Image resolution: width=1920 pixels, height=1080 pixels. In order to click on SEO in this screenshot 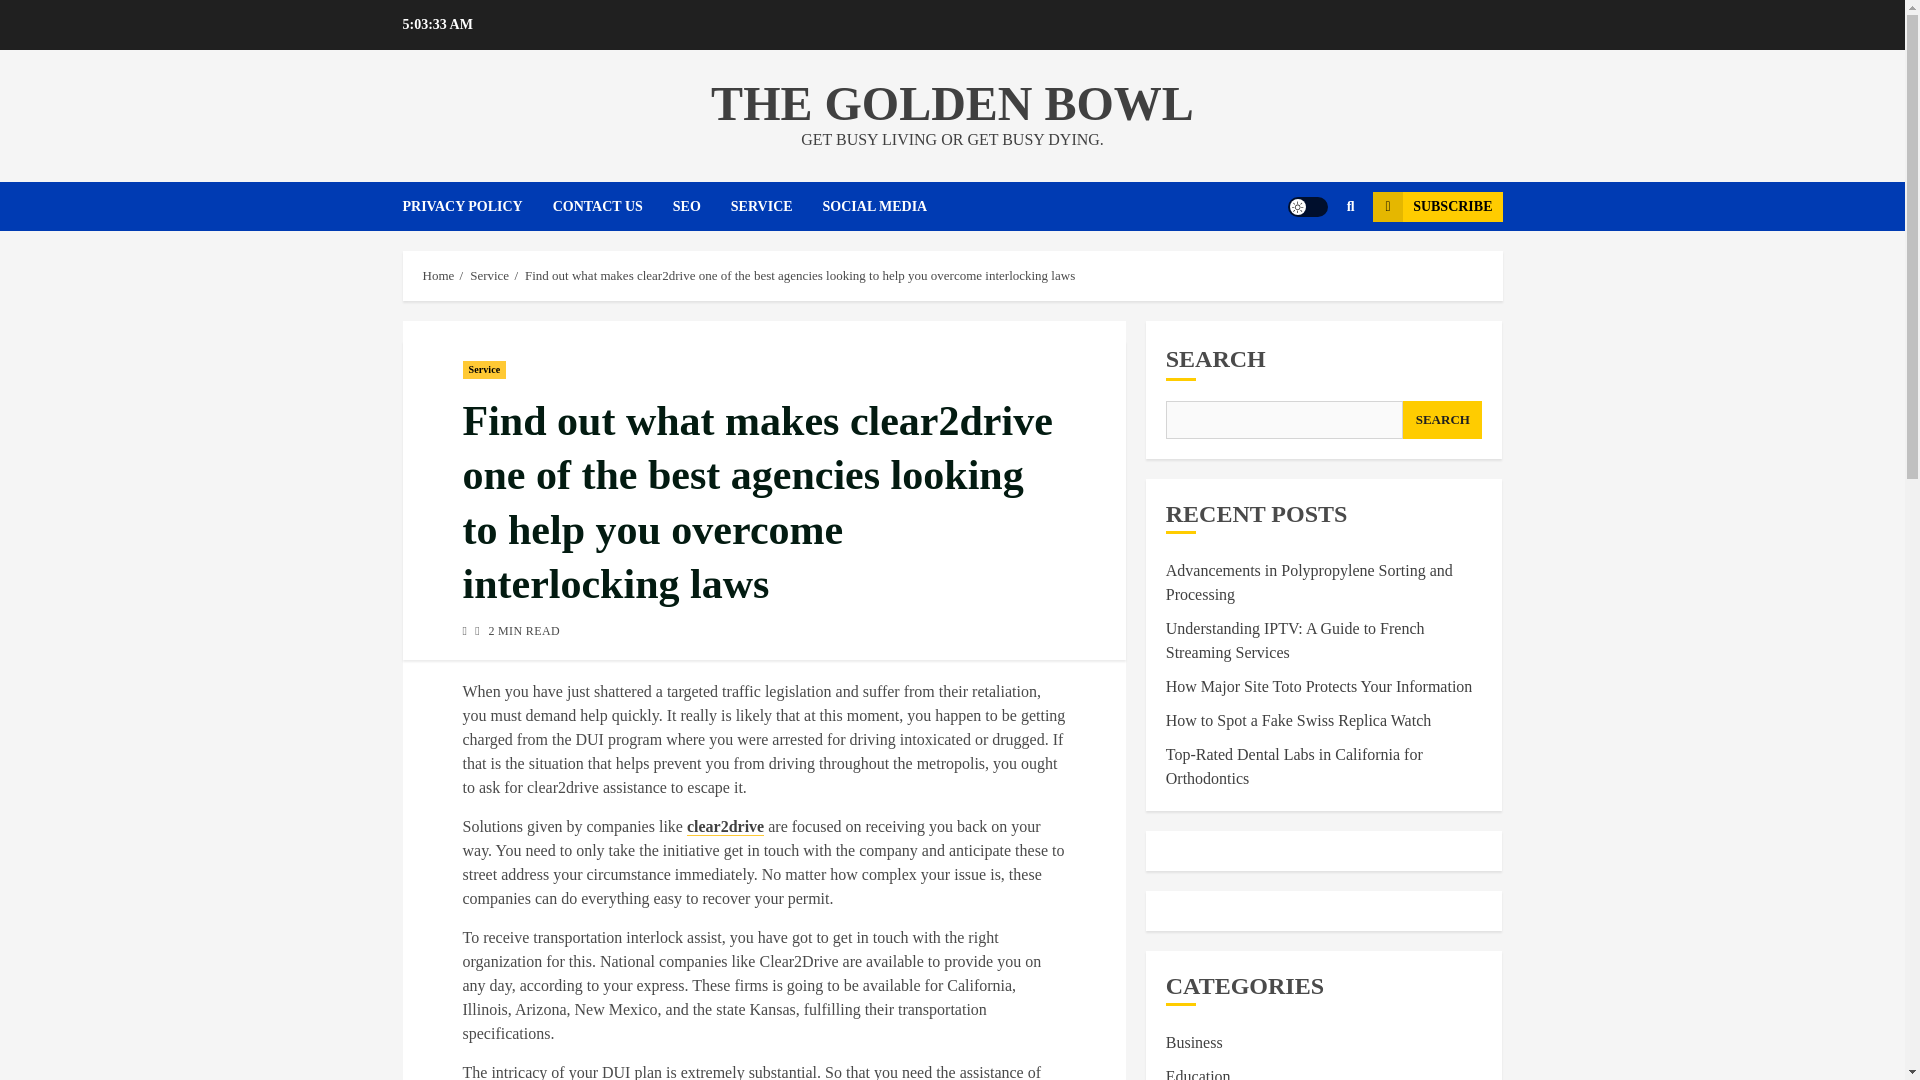, I will do `click(702, 206)`.